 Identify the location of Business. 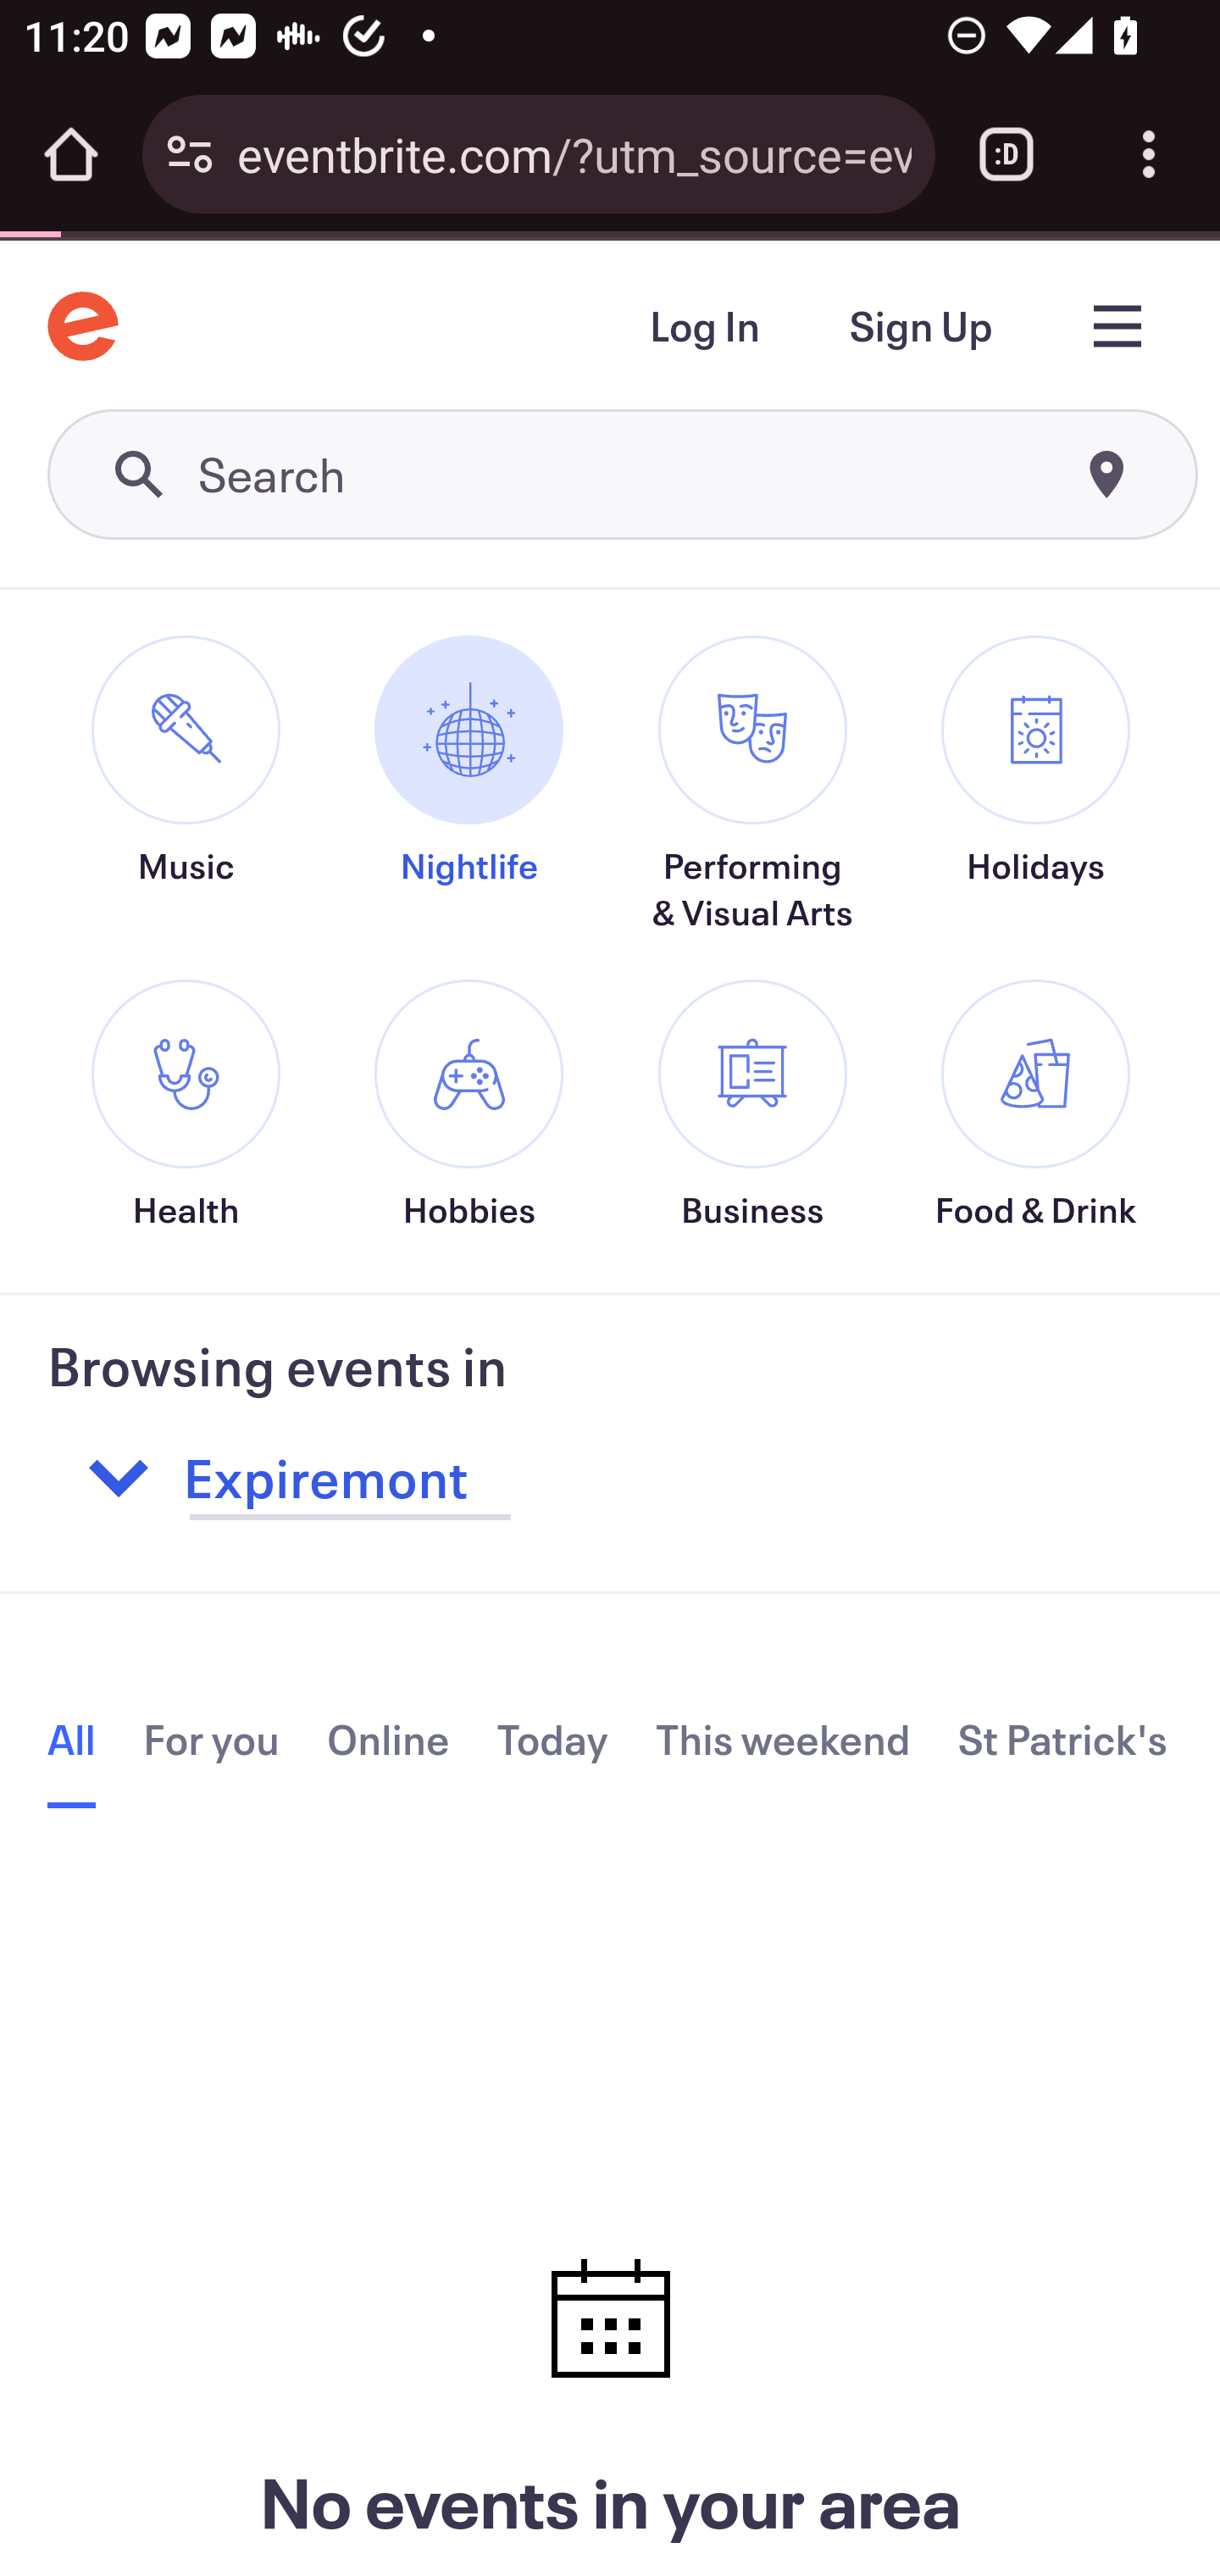
(752, 1108).